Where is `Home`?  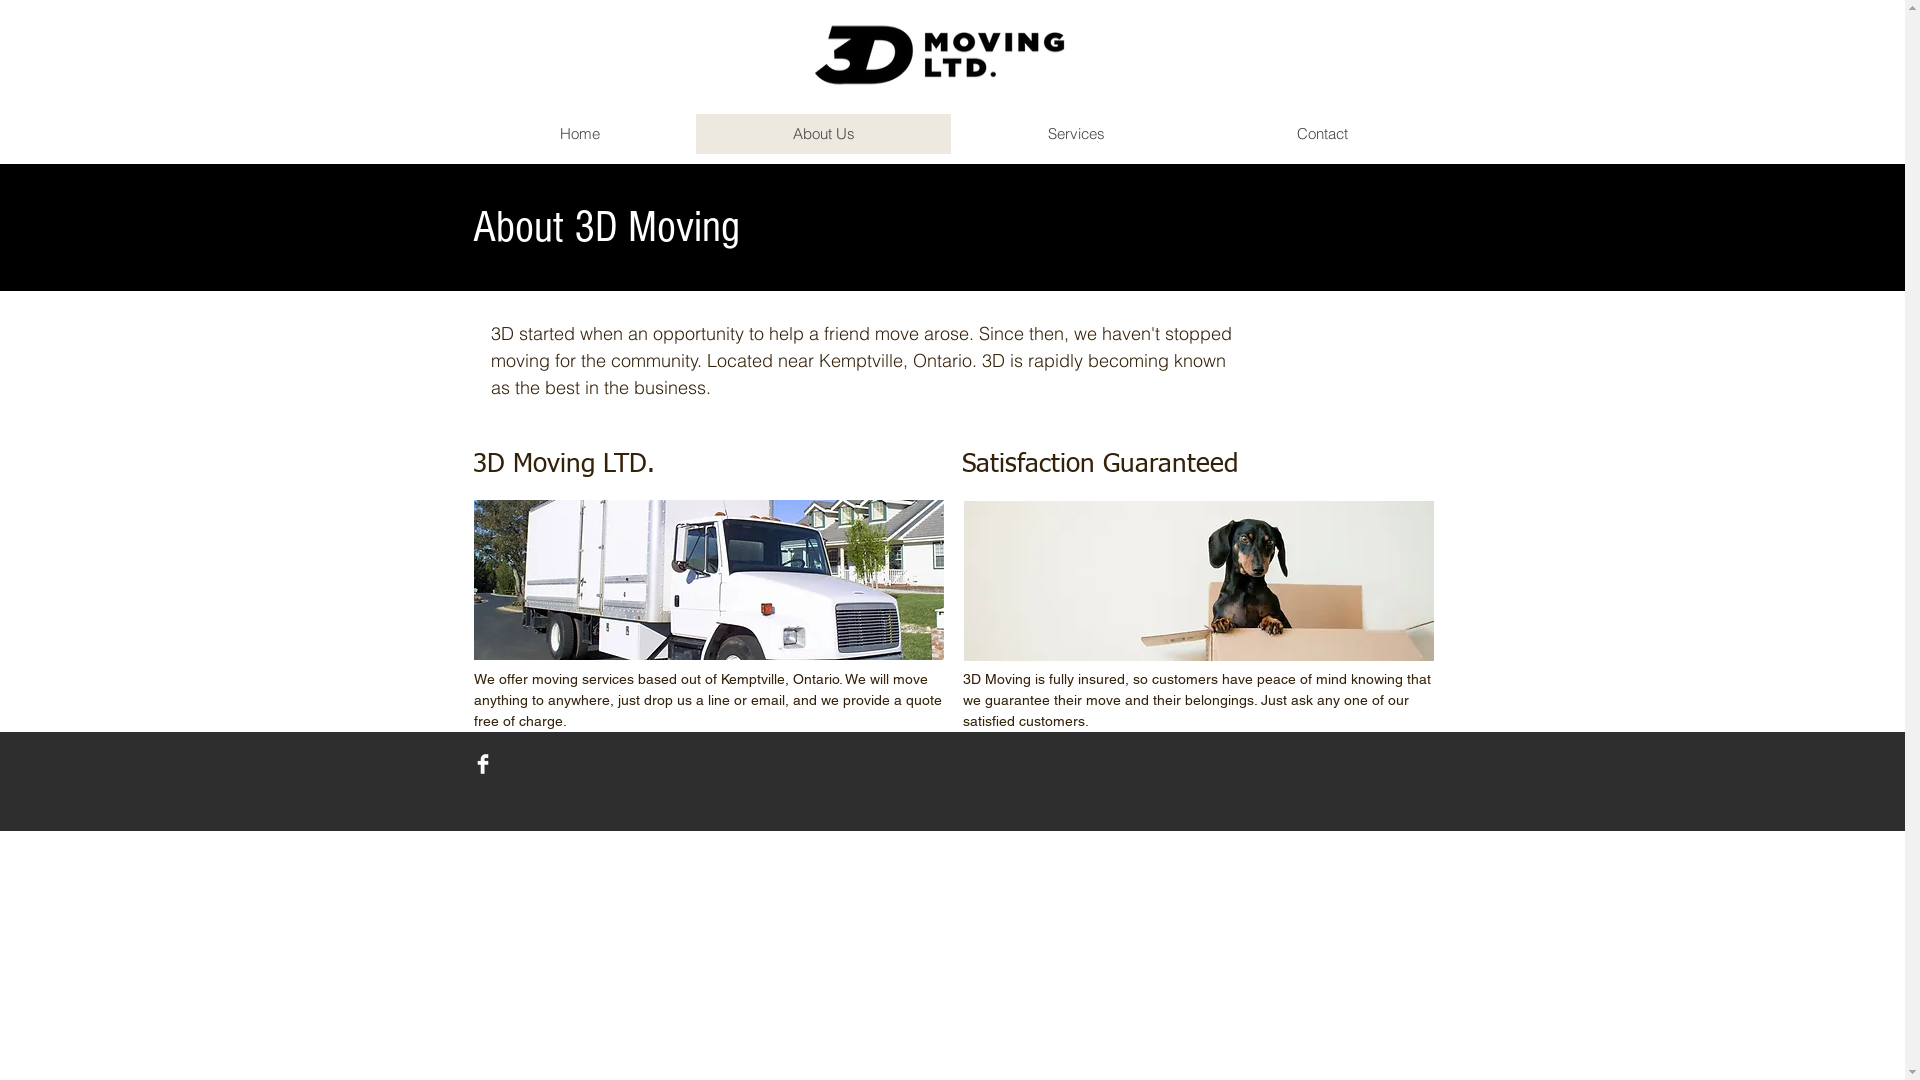
Home is located at coordinates (580, 134).